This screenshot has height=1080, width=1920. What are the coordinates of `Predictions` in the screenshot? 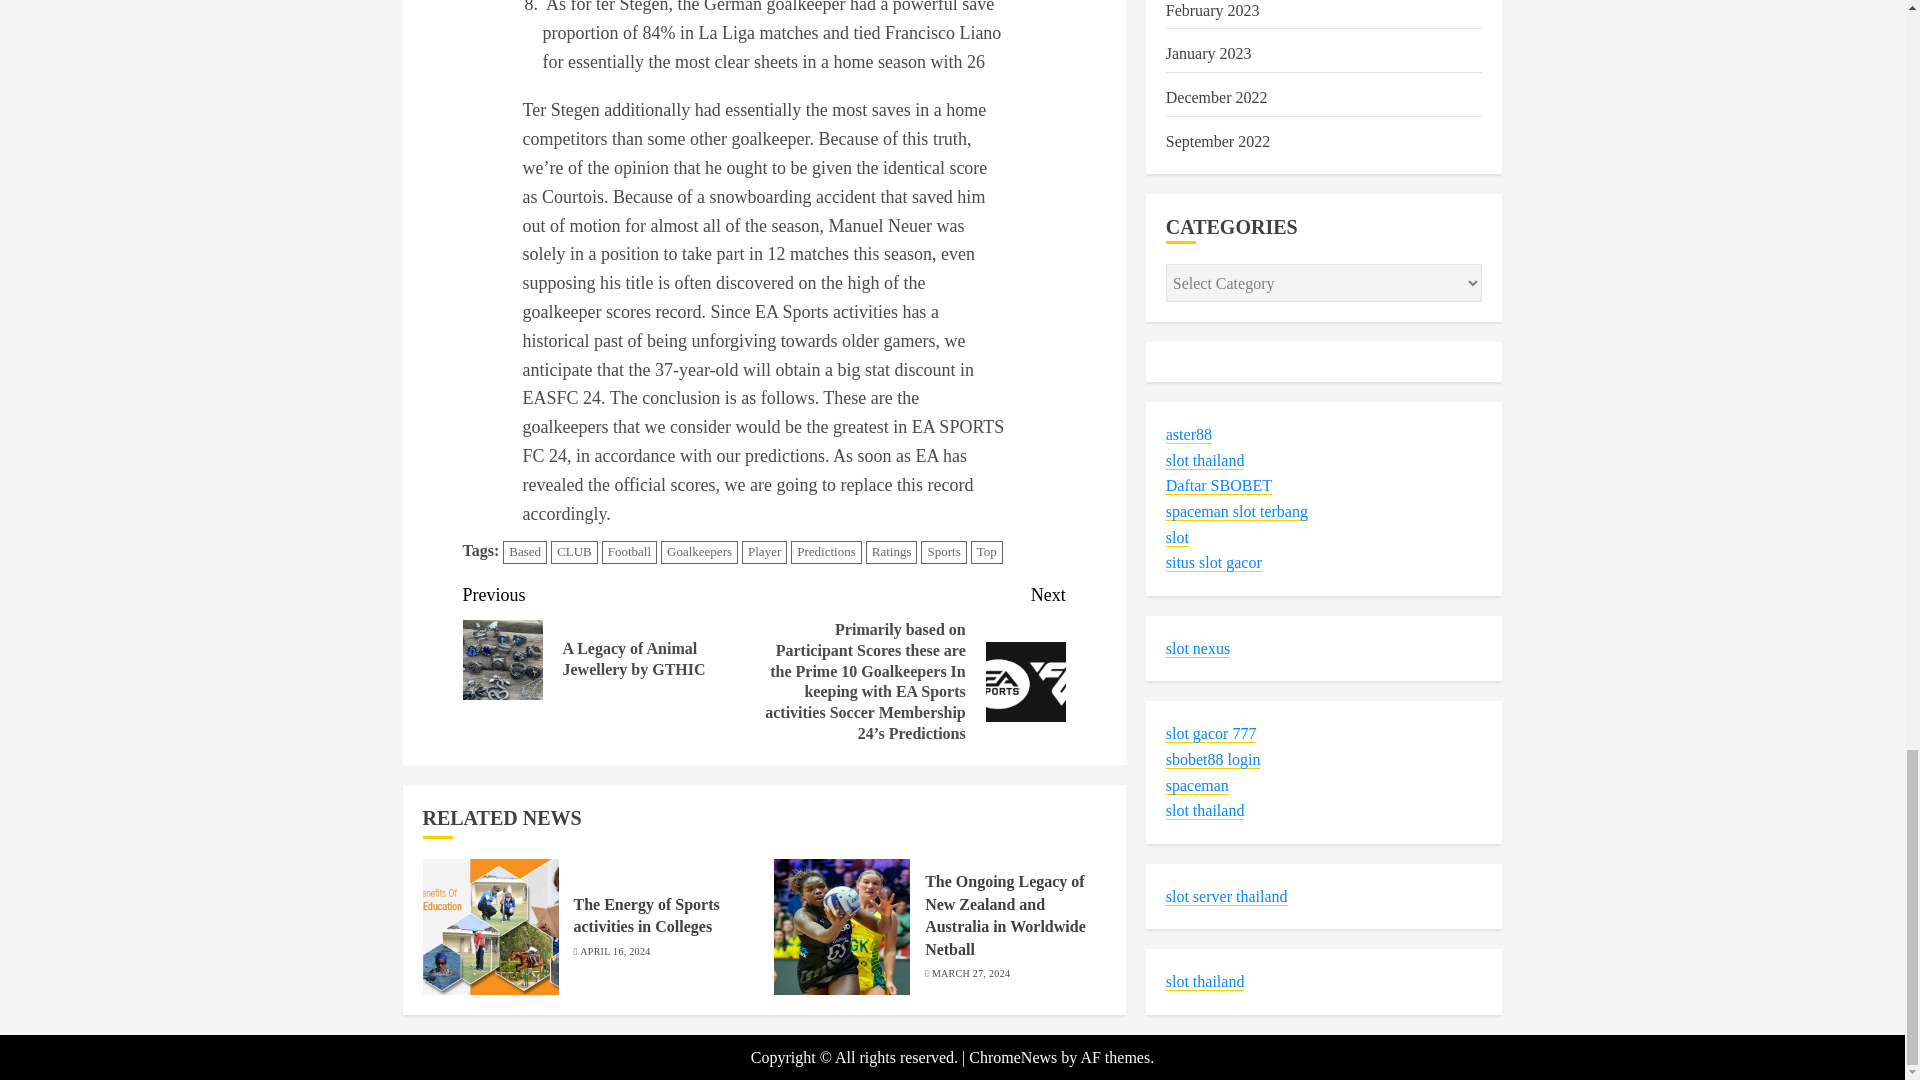 It's located at (826, 552).